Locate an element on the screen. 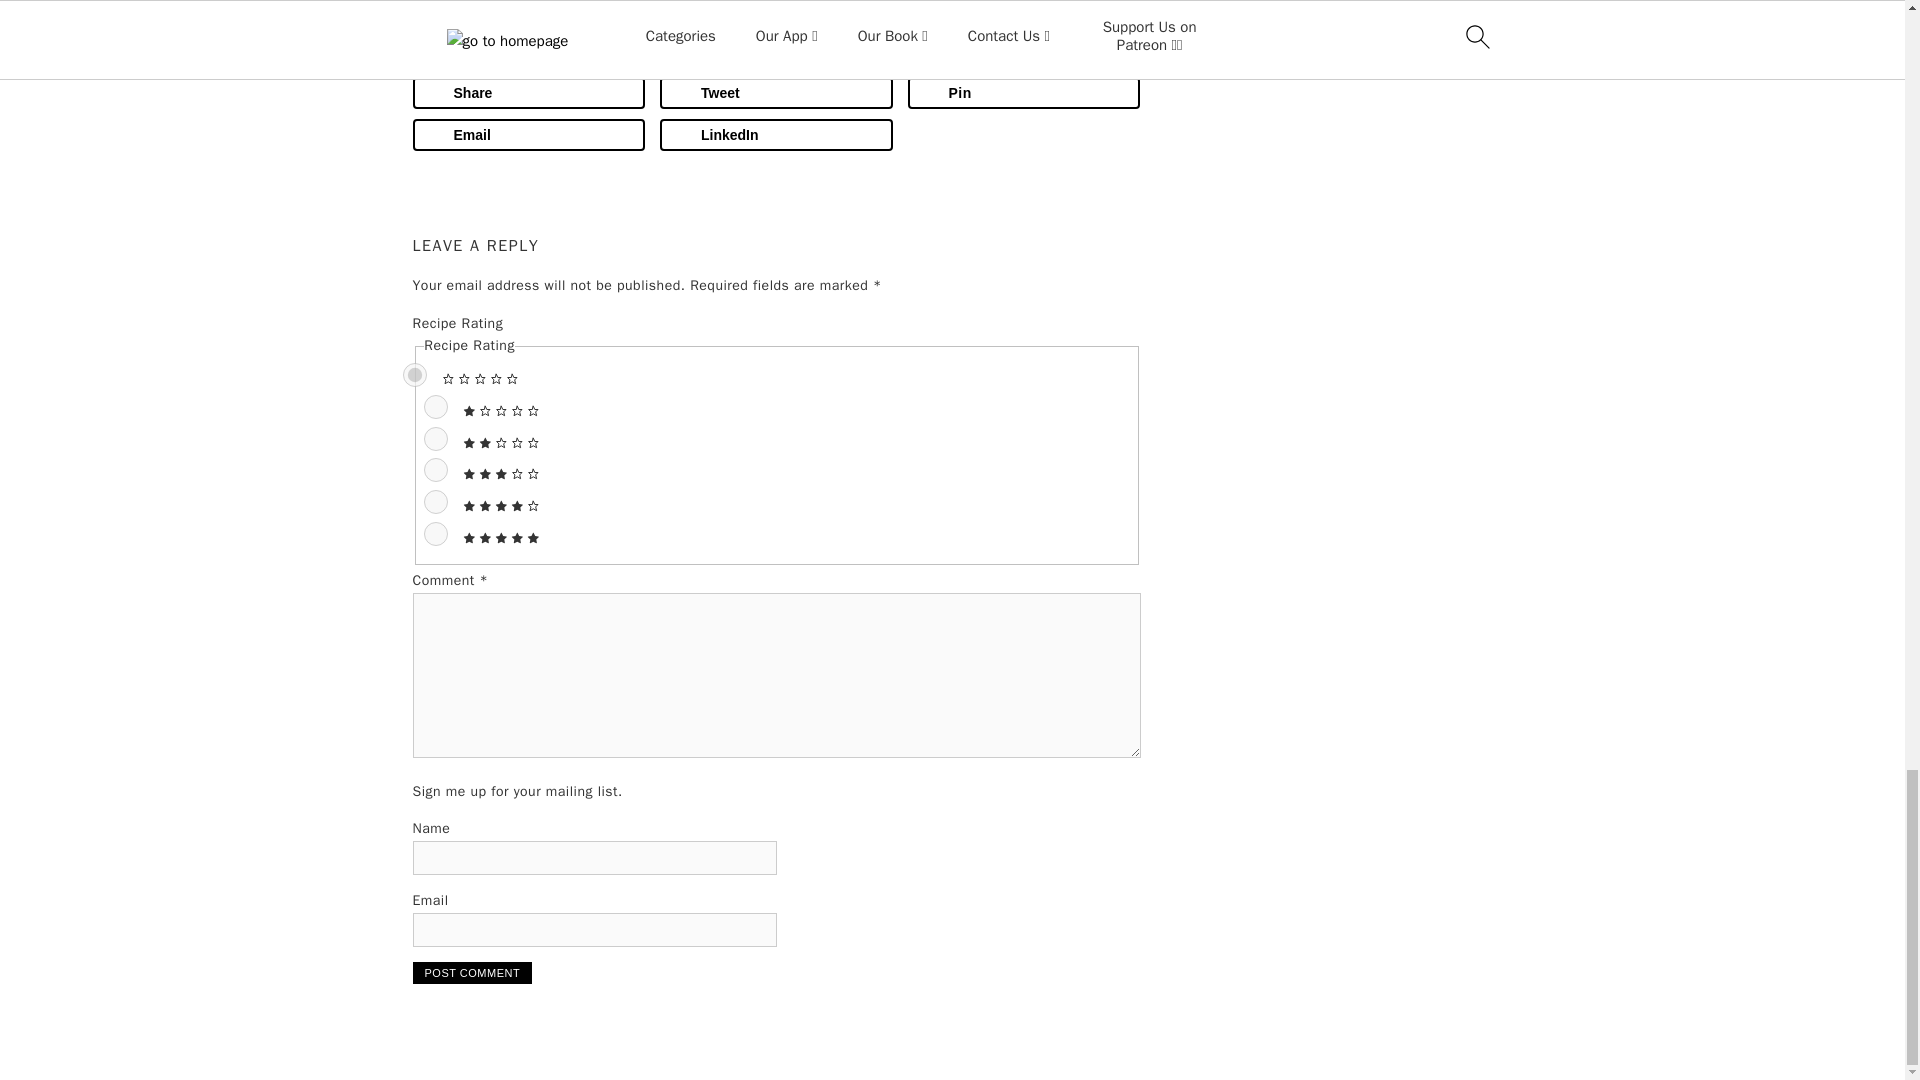  5 is located at coordinates (436, 534).